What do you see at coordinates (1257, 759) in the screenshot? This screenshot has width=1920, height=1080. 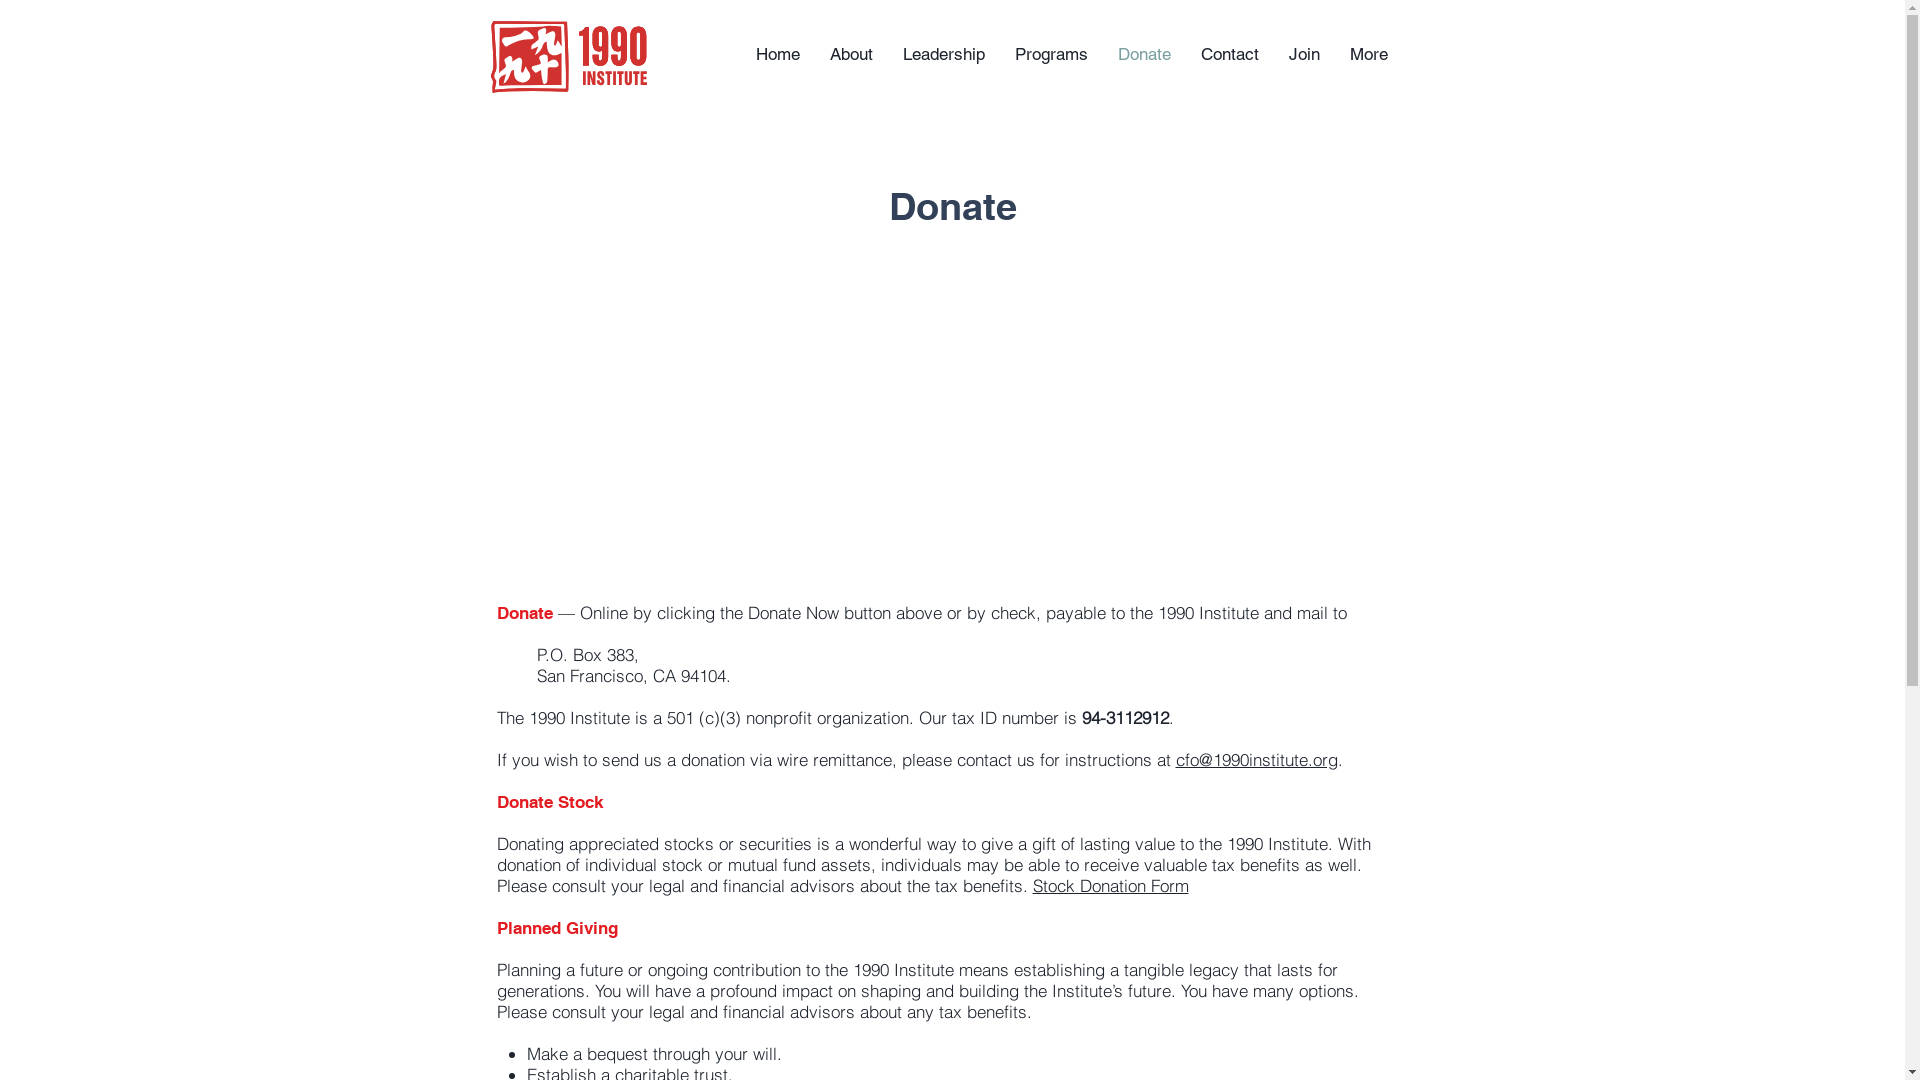 I see `cfo@1990institute.org` at bounding box center [1257, 759].